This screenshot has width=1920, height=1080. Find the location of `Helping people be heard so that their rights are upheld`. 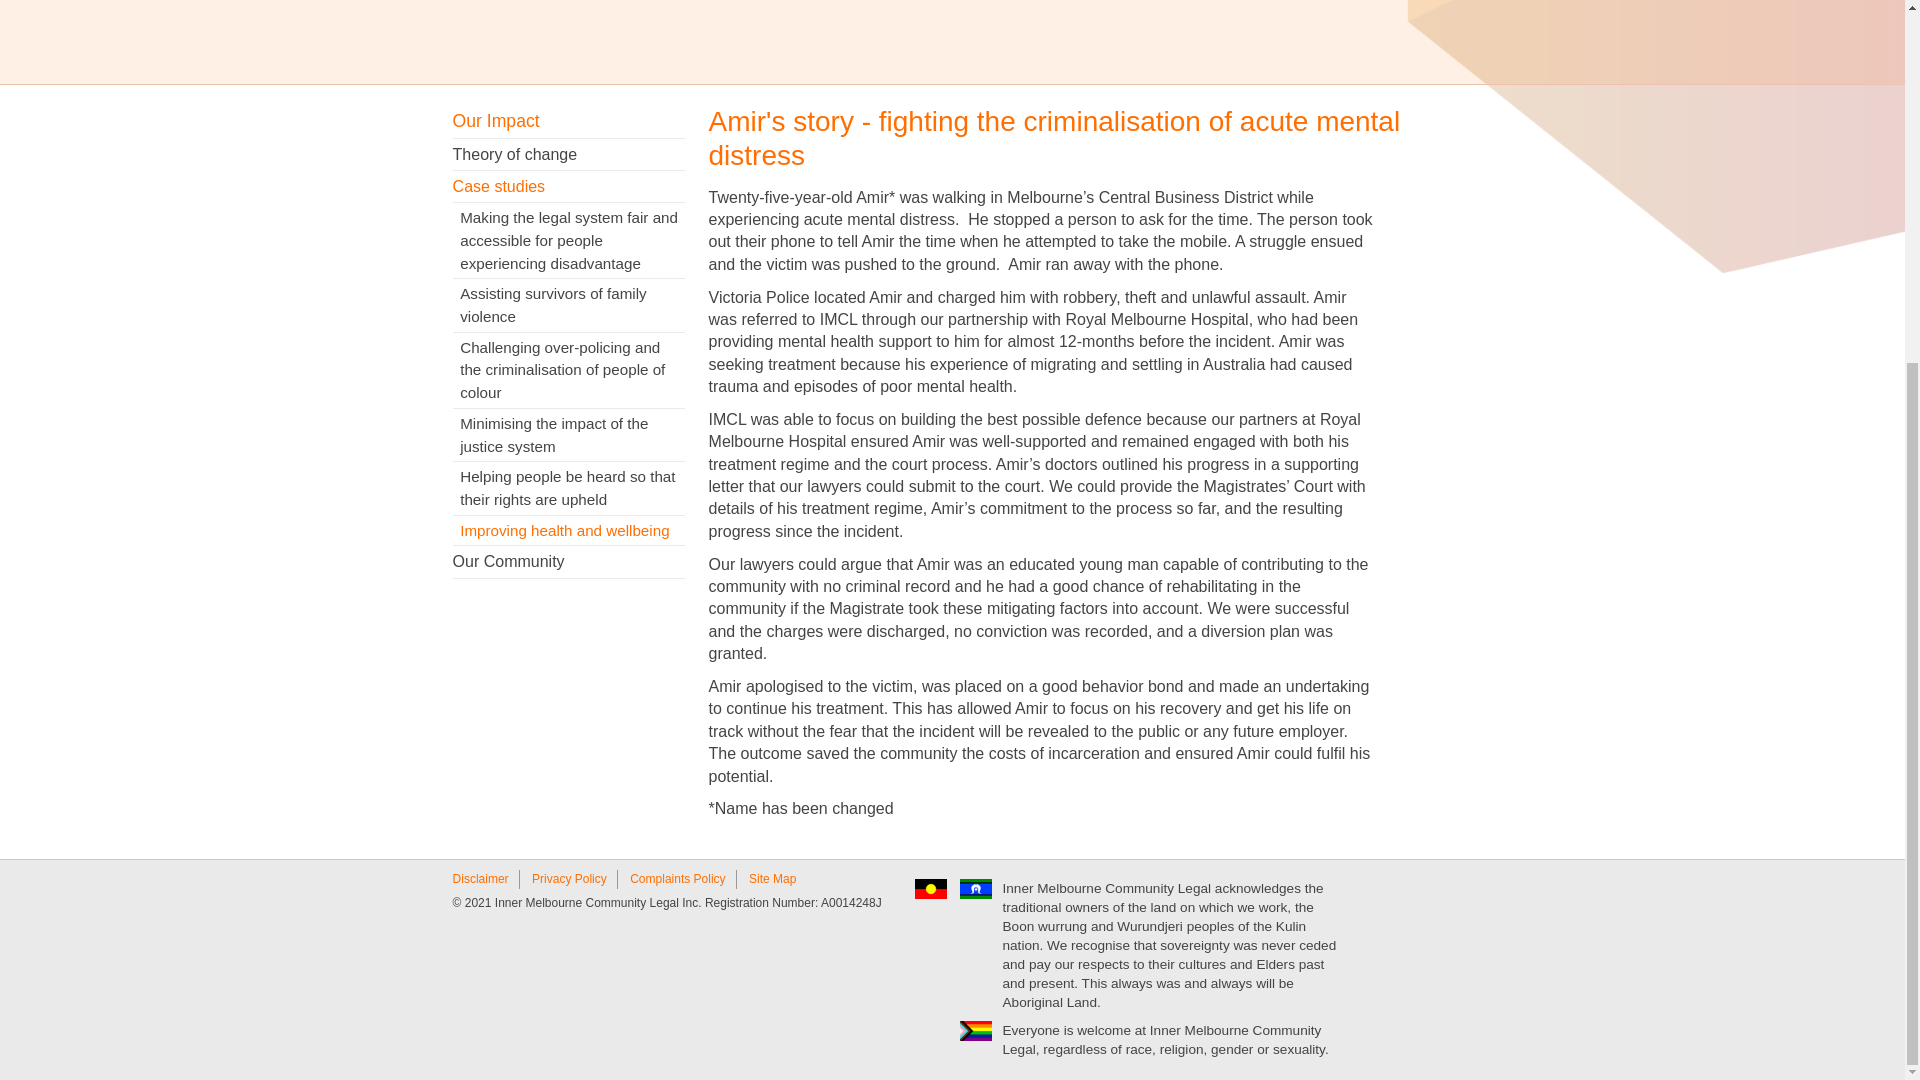

Helping people be heard so that their rights are upheld is located at coordinates (569, 488).